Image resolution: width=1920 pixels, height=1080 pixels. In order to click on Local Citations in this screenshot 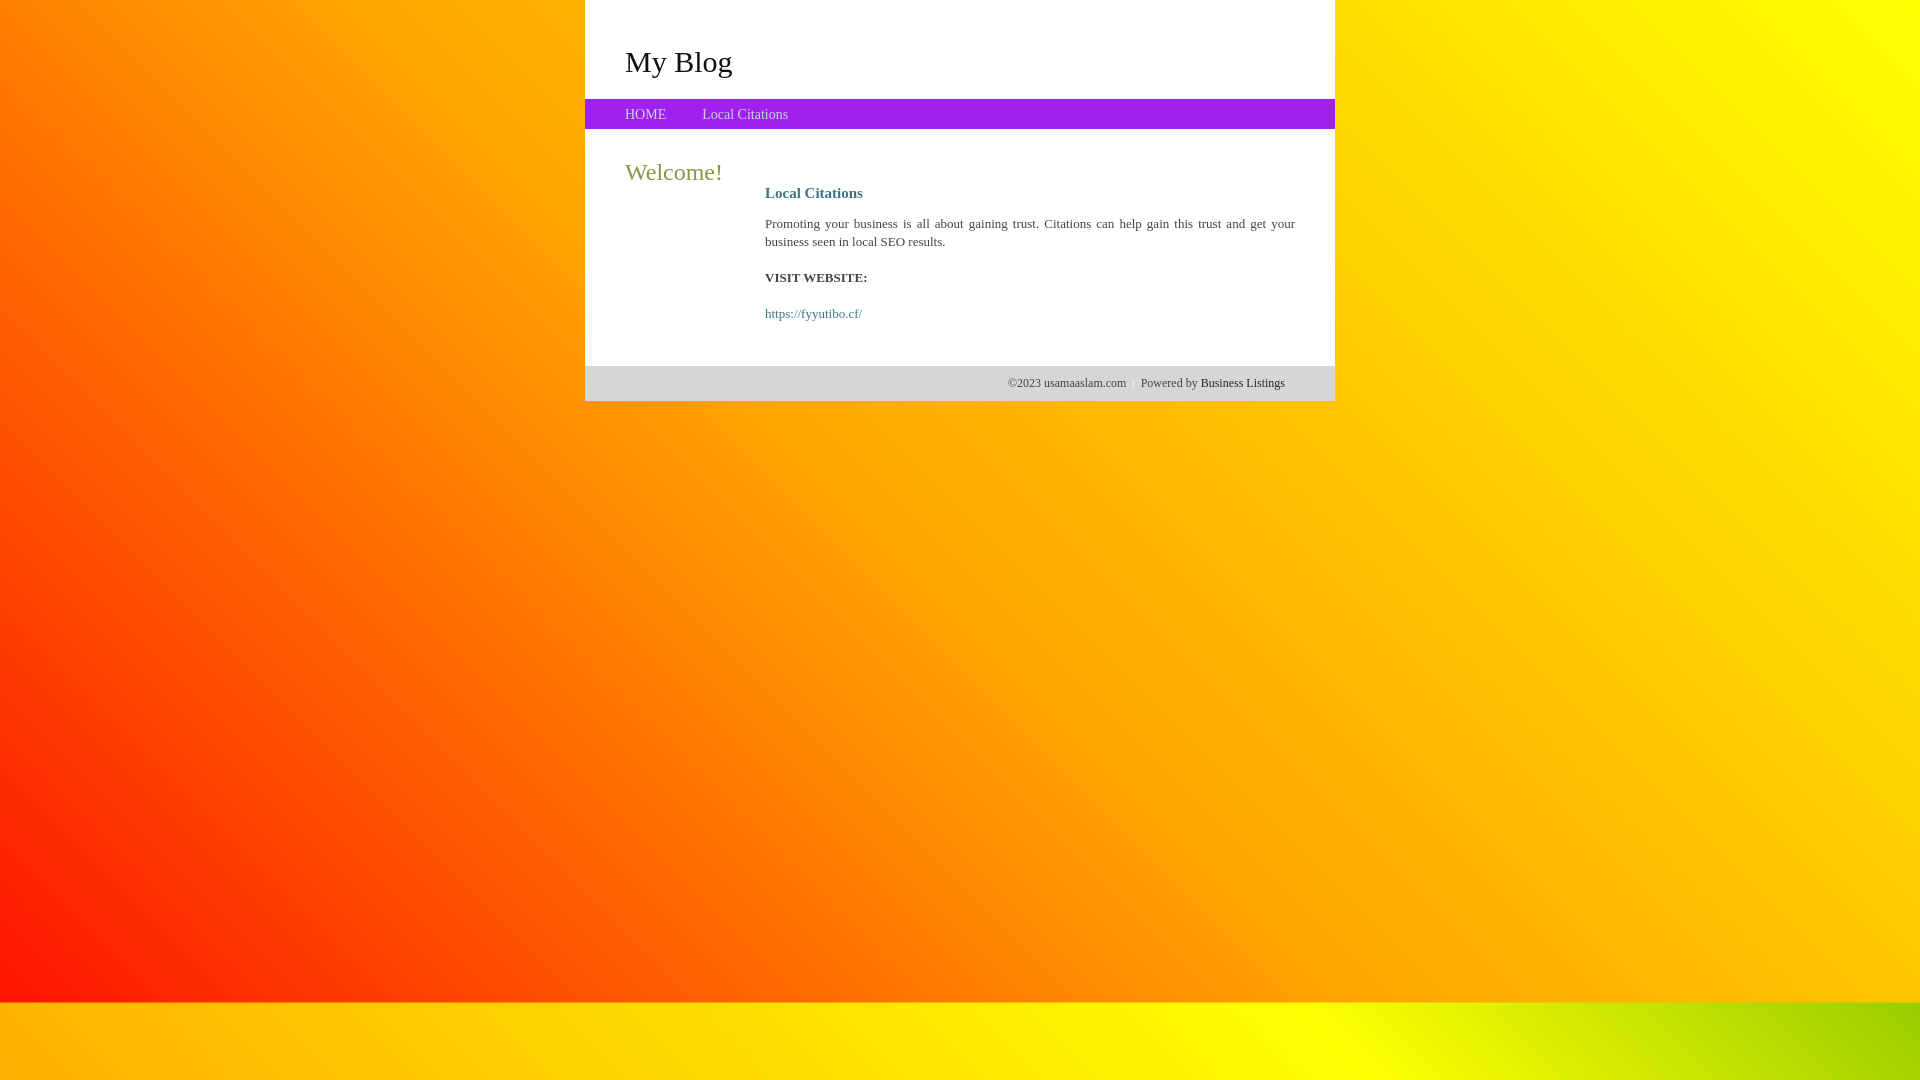, I will do `click(745, 114)`.